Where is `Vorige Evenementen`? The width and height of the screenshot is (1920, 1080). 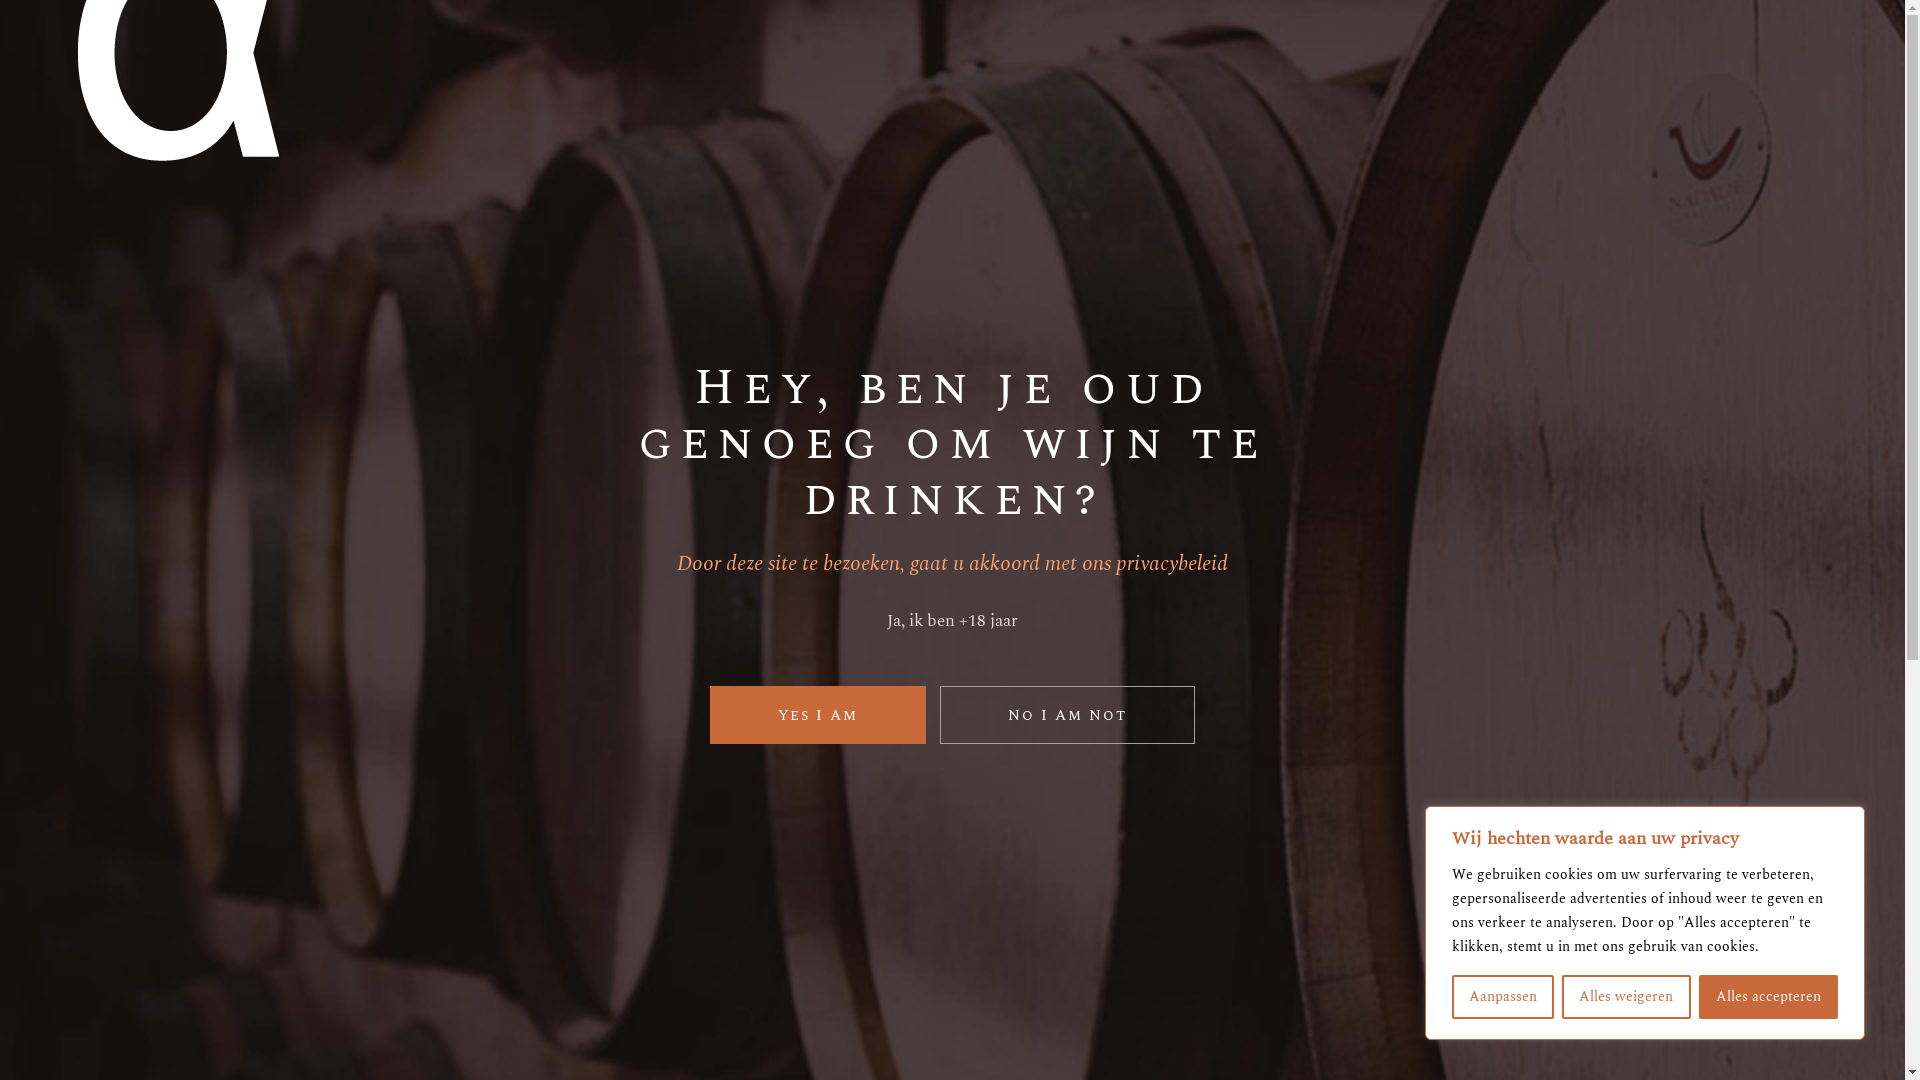 Vorige Evenementen is located at coordinates (450, 884).